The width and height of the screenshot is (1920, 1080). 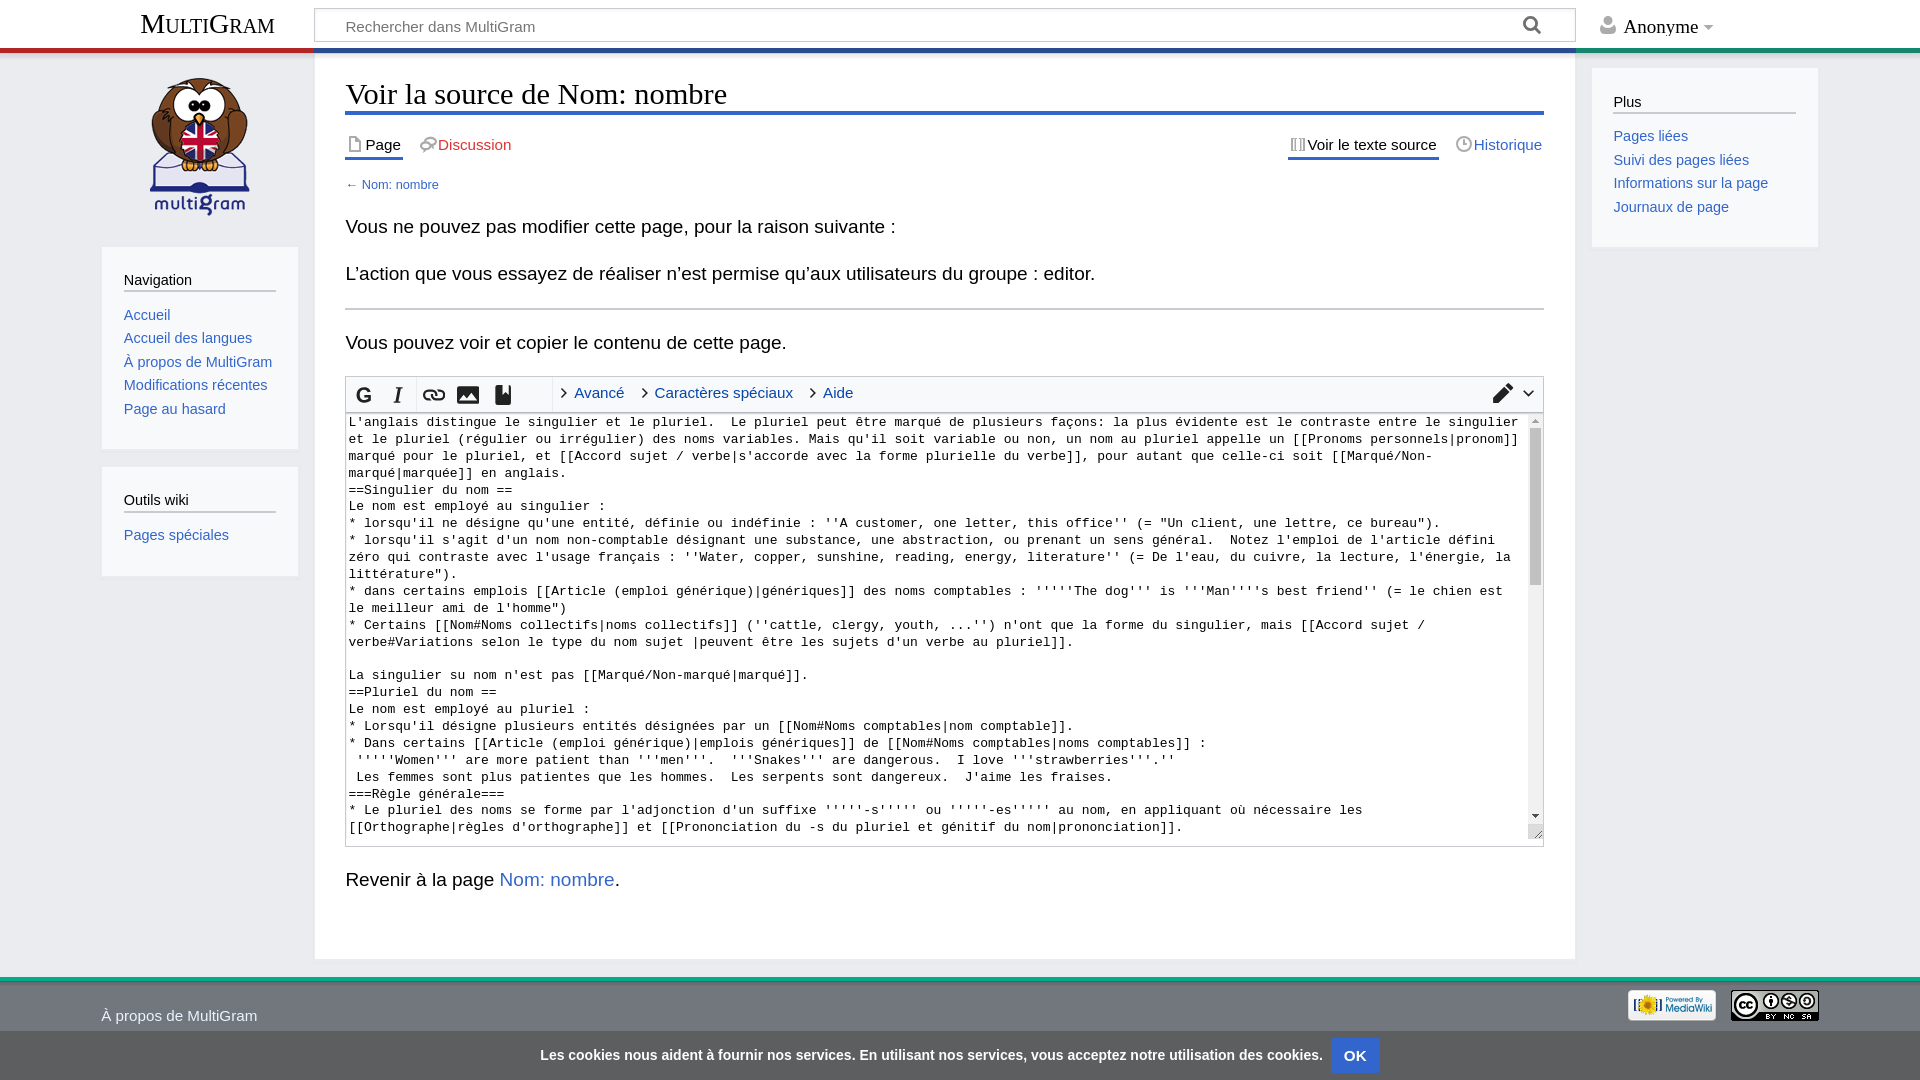 What do you see at coordinates (188, 338) in the screenshot?
I see `Accueil des langues` at bounding box center [188, 338].